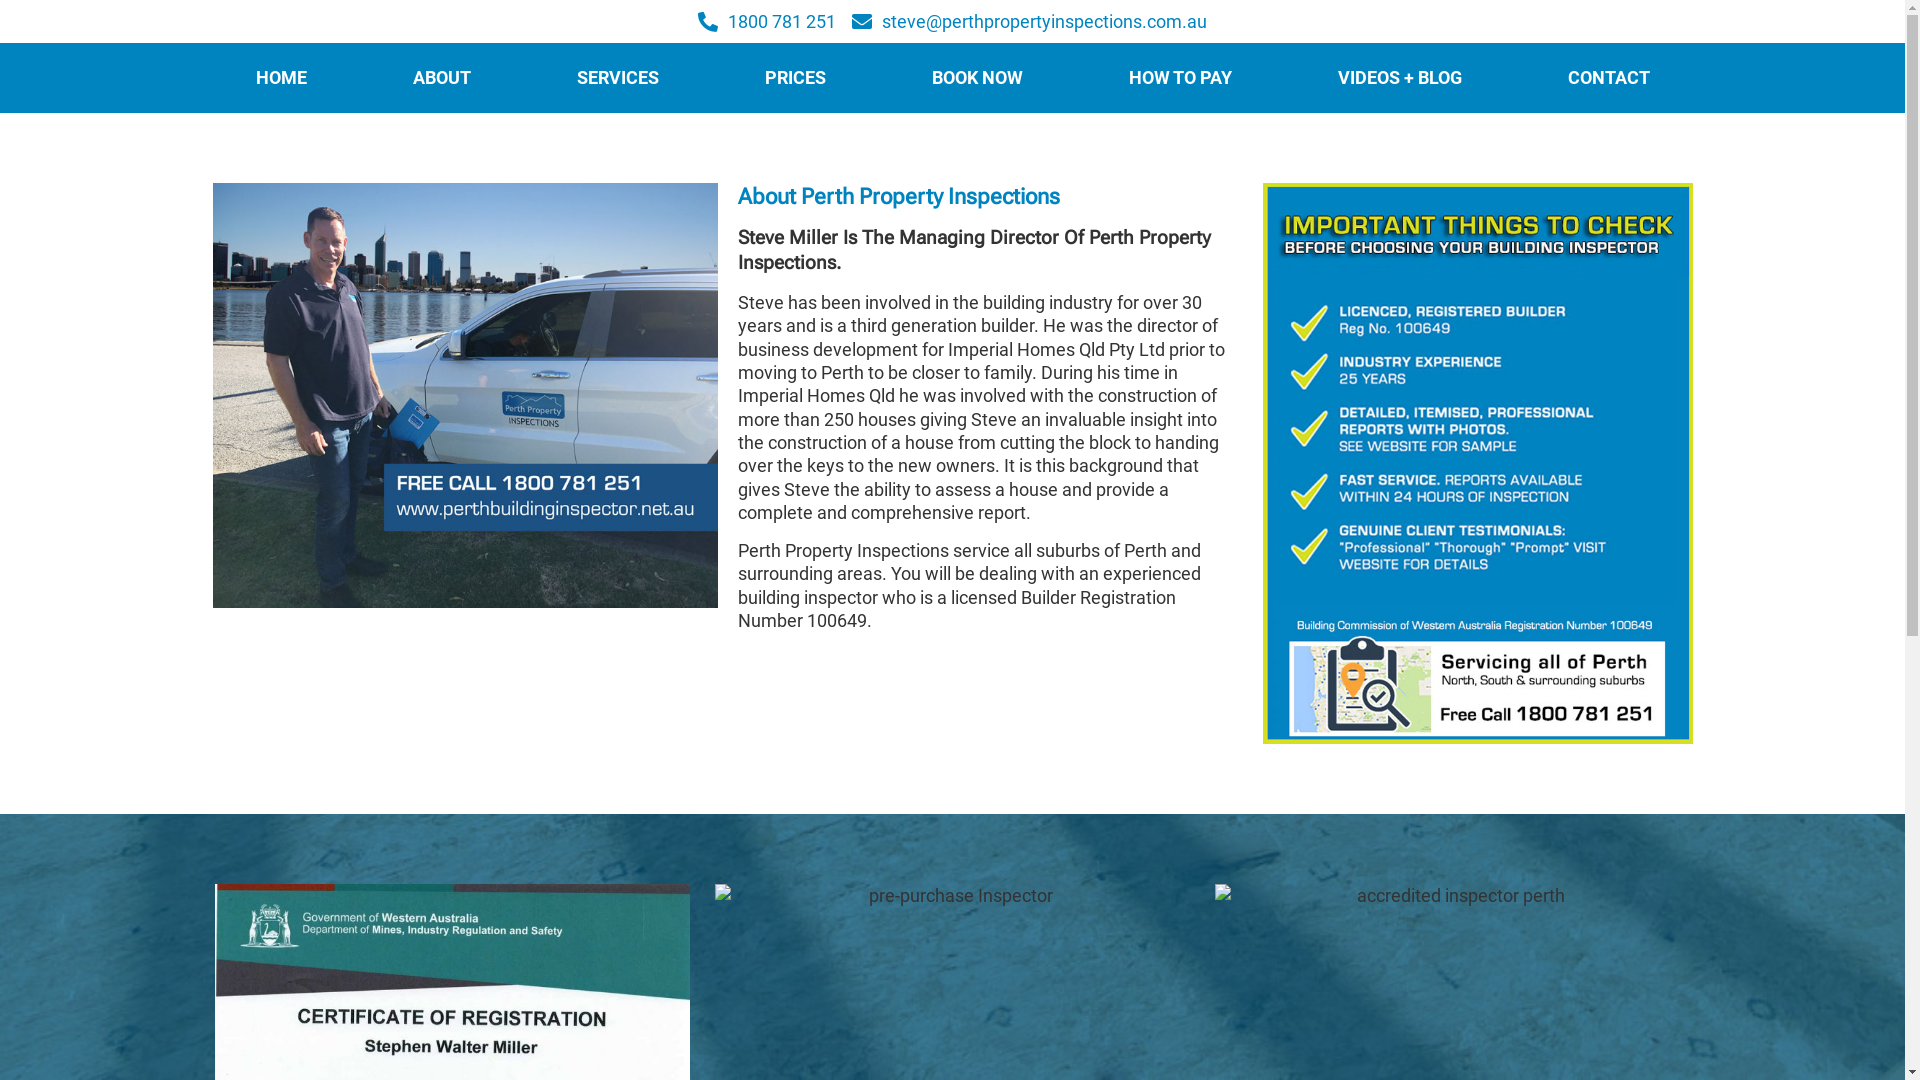 The width and height of the screenshot is (1920, 1080). Describe the element at coordinates (280, 78) in the screenshot. I see `HOME` at that location.